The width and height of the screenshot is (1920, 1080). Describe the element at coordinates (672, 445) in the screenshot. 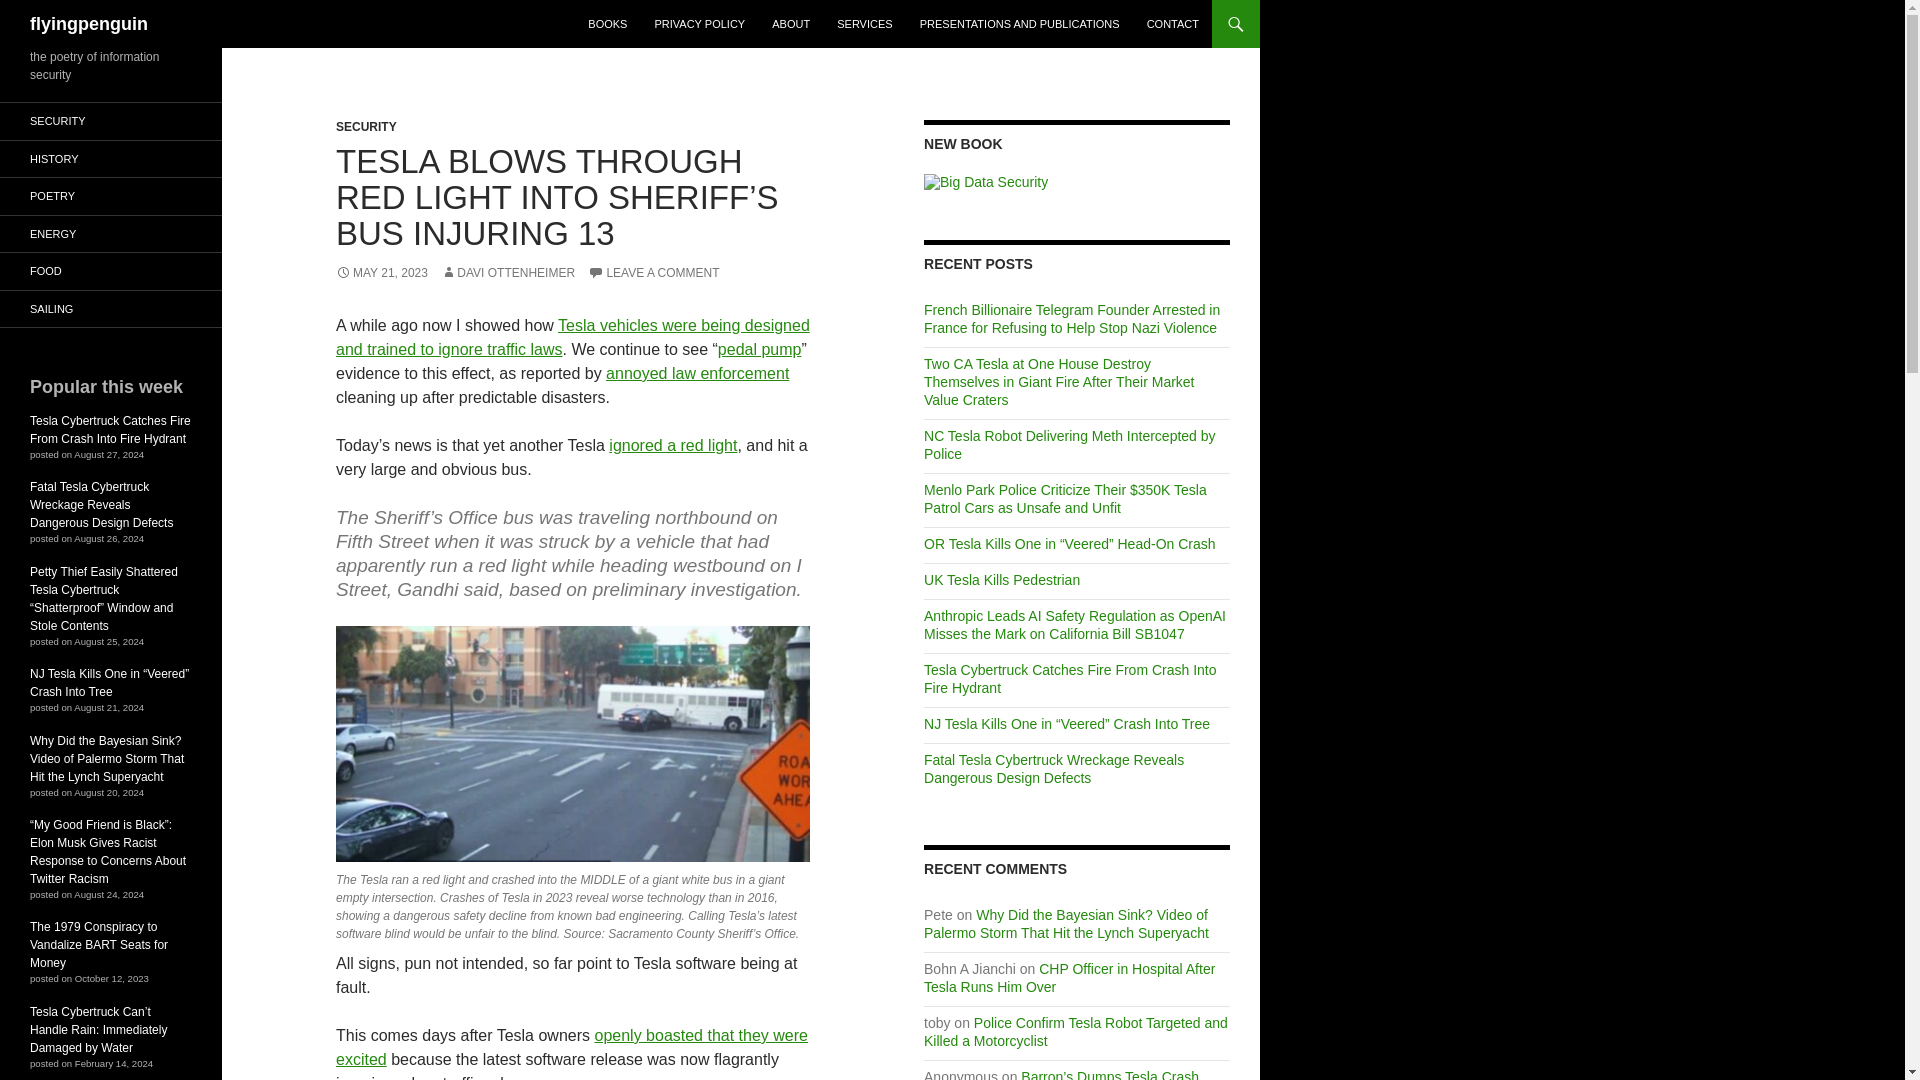

I see `ignored a red light` at that location.